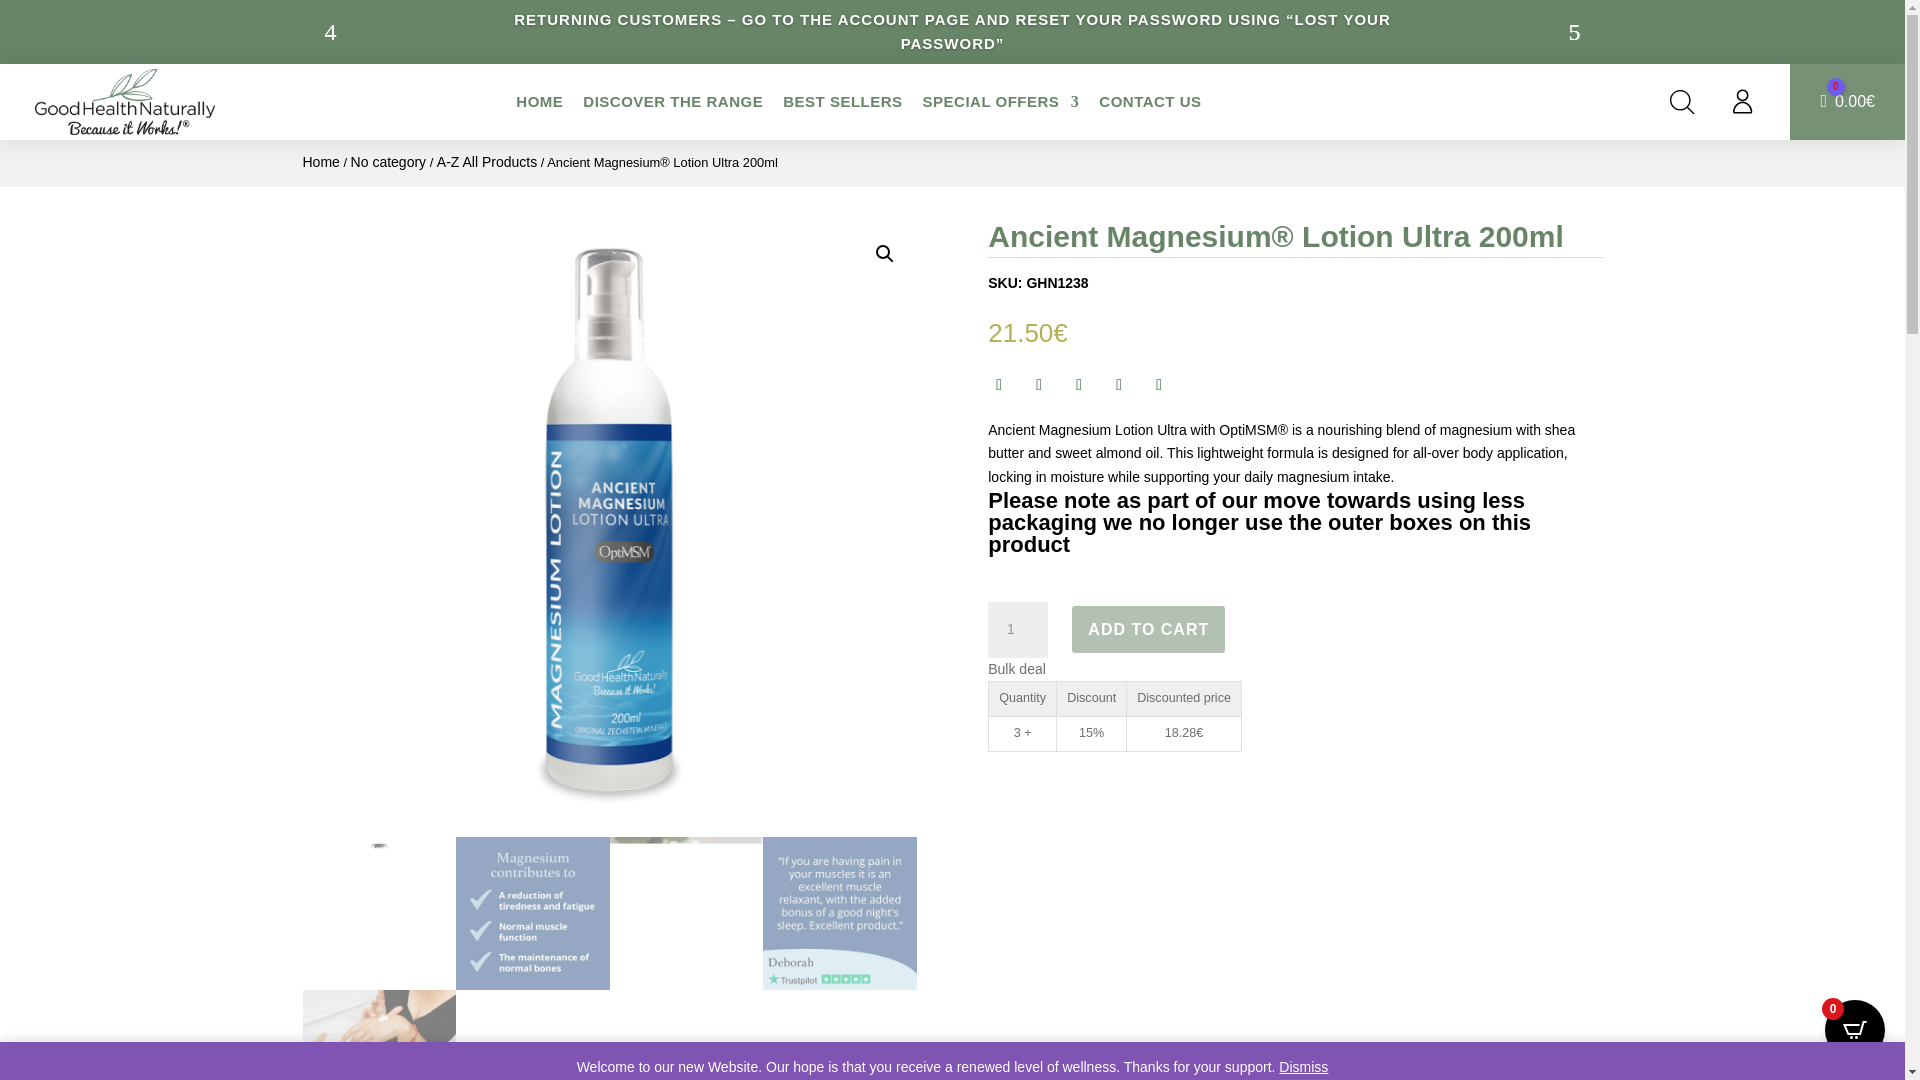  I want to click on Follow on LinkedIn, so click(1078, 384).